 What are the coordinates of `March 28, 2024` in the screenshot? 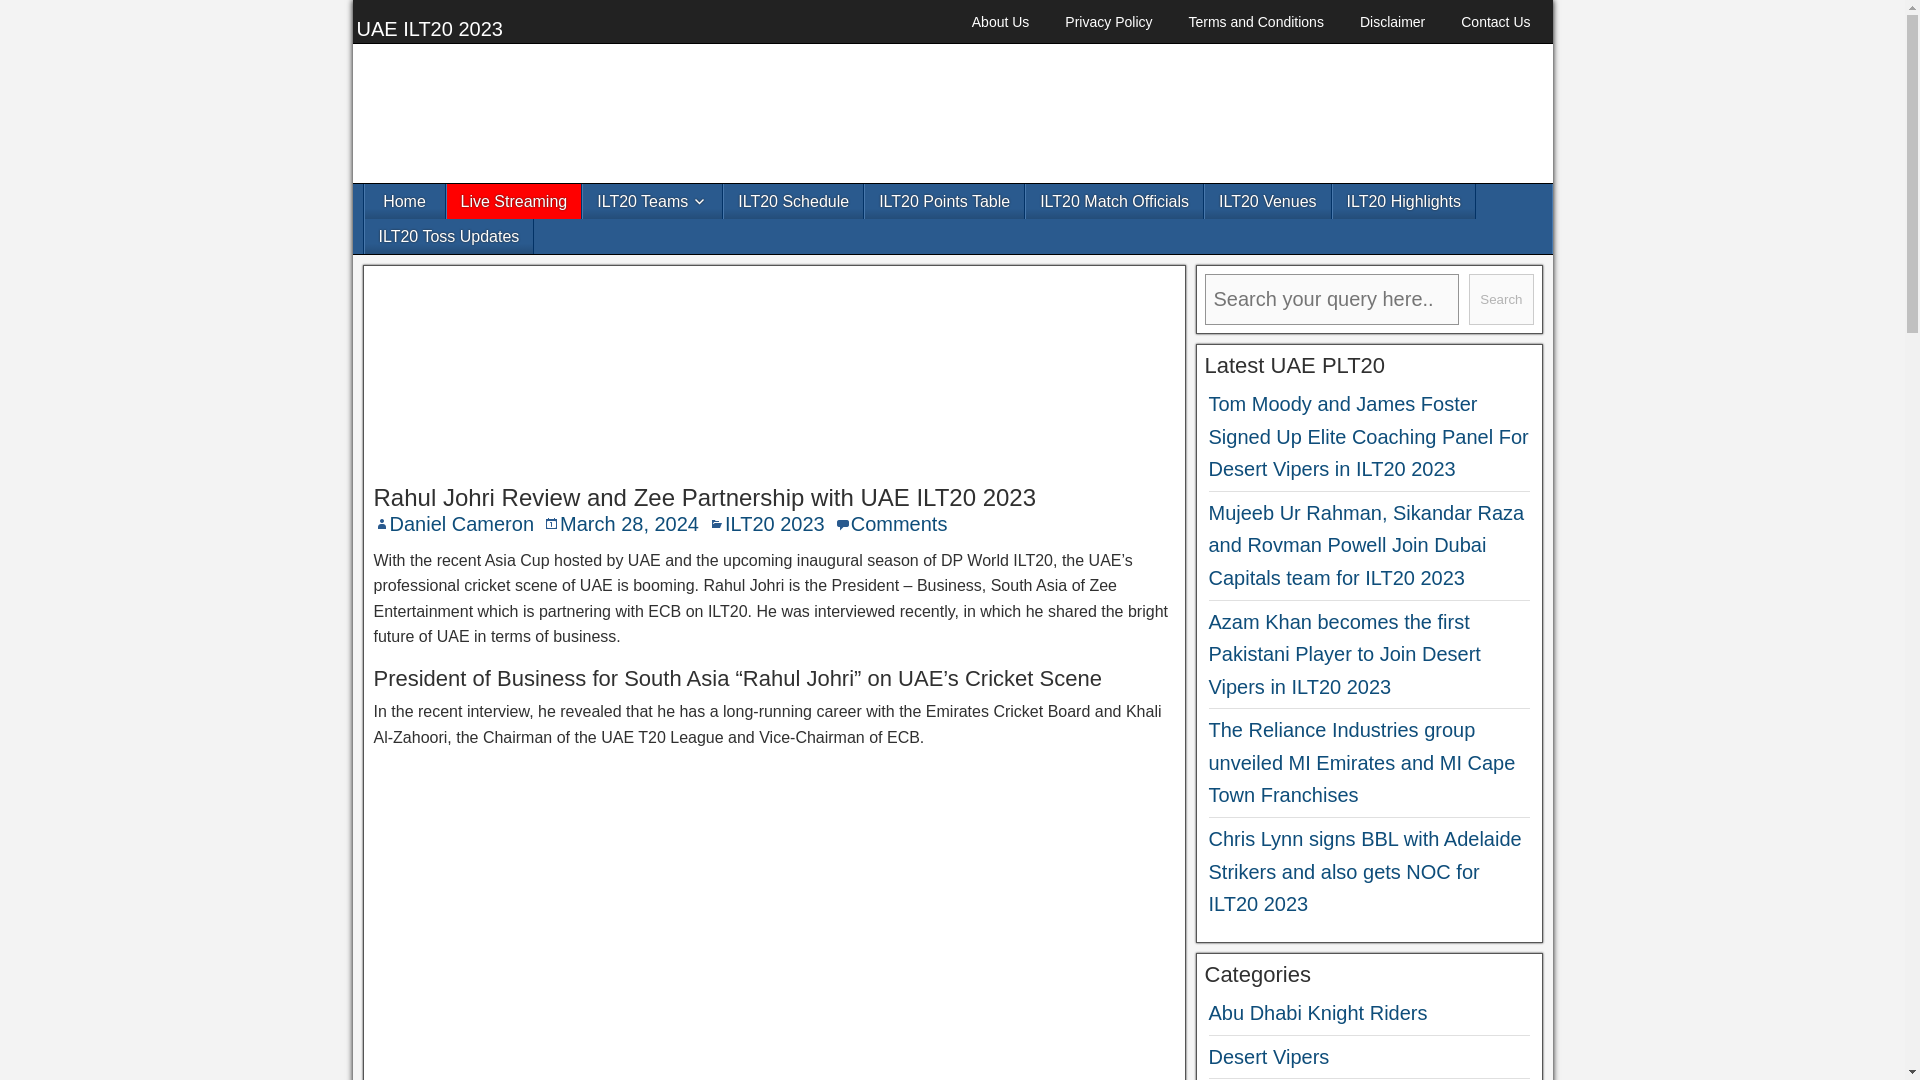 It's located at (629, 524).